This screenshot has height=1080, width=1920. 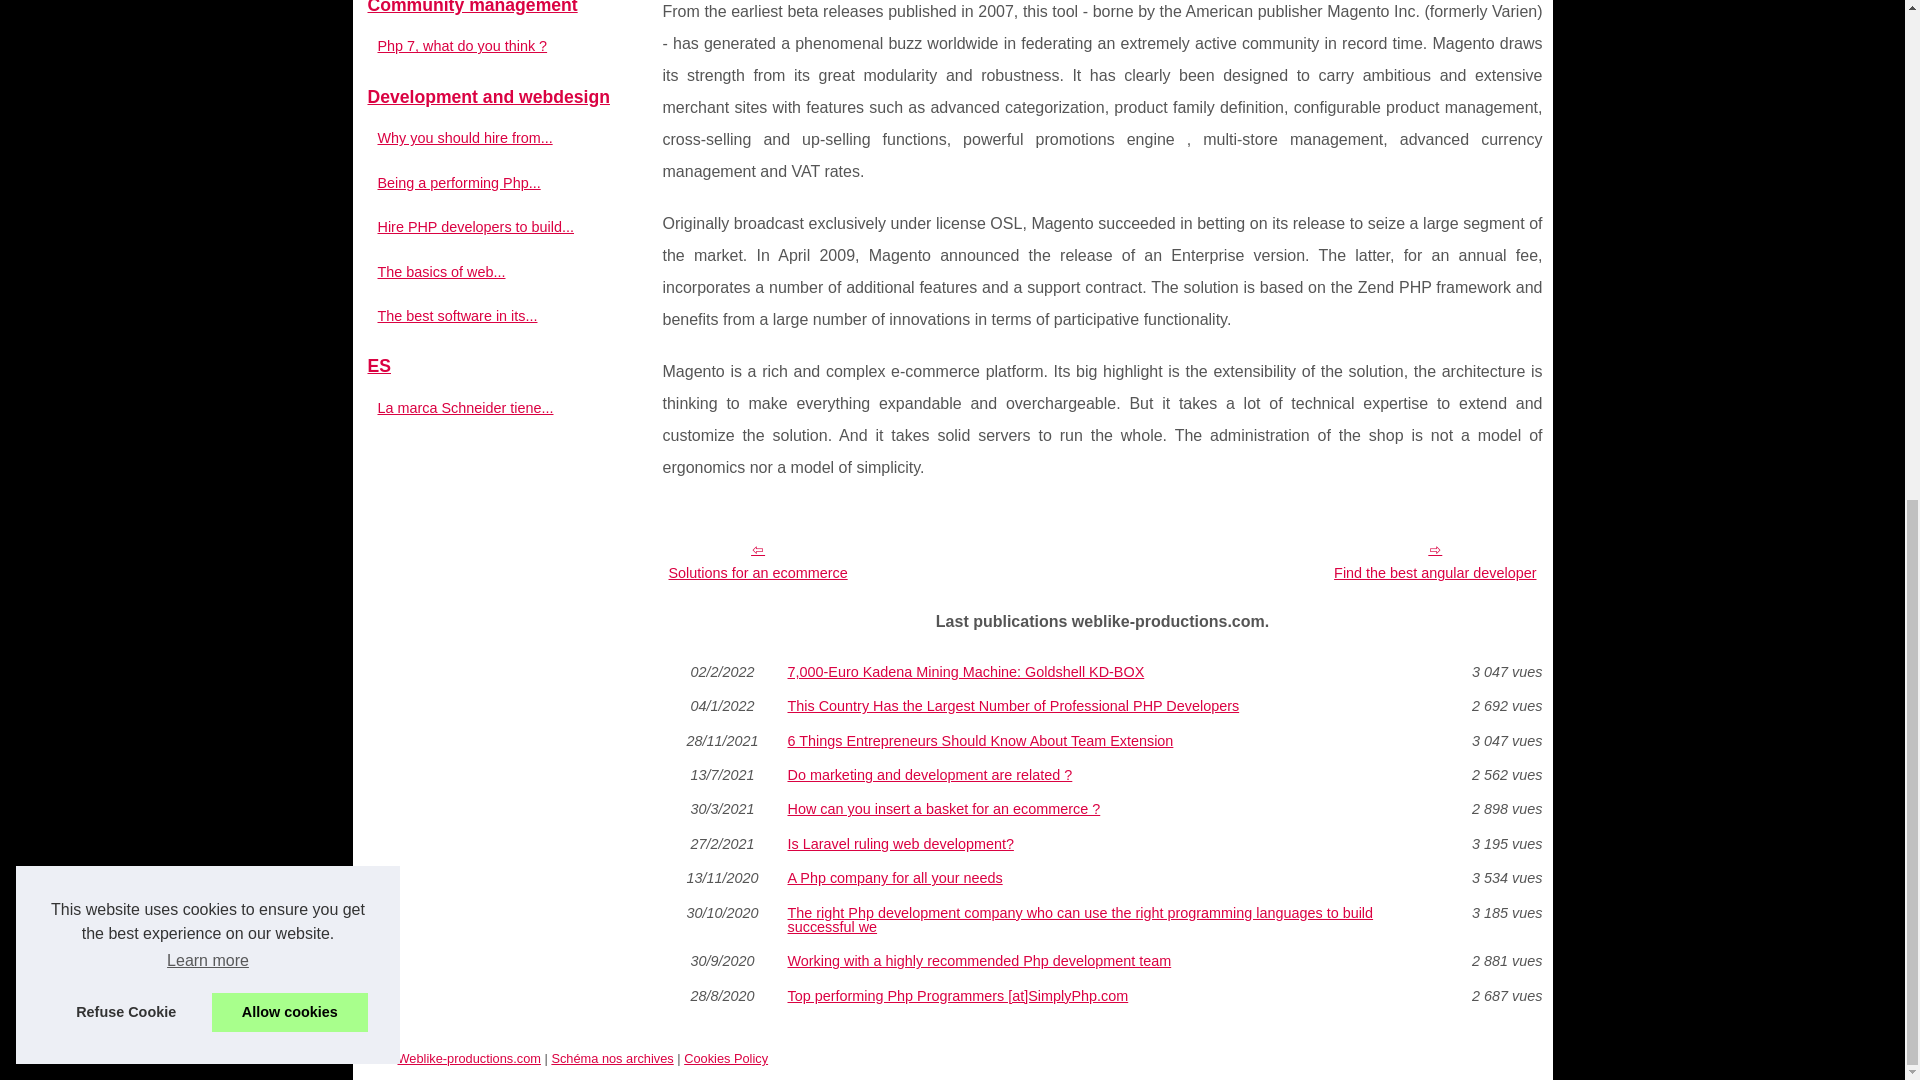 What do you see at coordinates (1102, 774) in the screenshot?
I see `Do marketing and development are related ?` at bounding box center [1102, 774].